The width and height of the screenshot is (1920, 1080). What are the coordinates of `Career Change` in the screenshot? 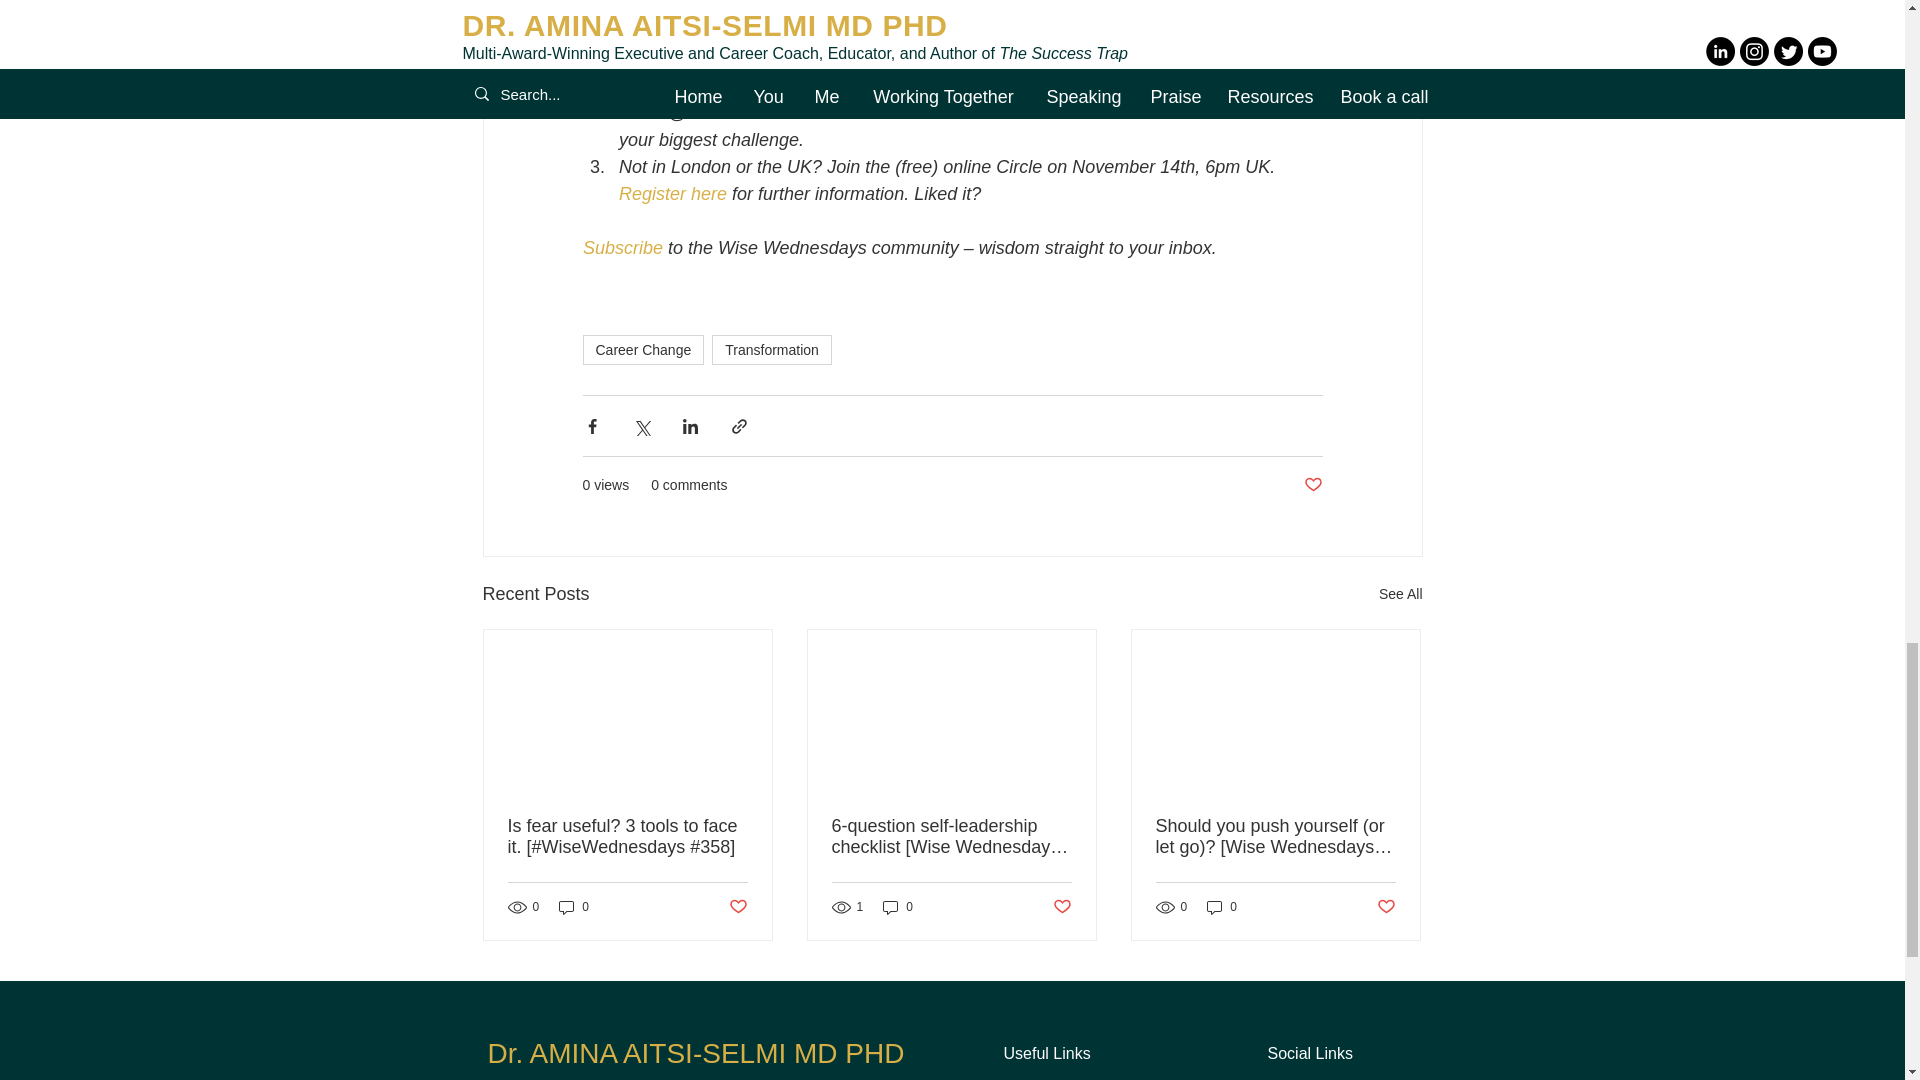 It's located at (642, 350).